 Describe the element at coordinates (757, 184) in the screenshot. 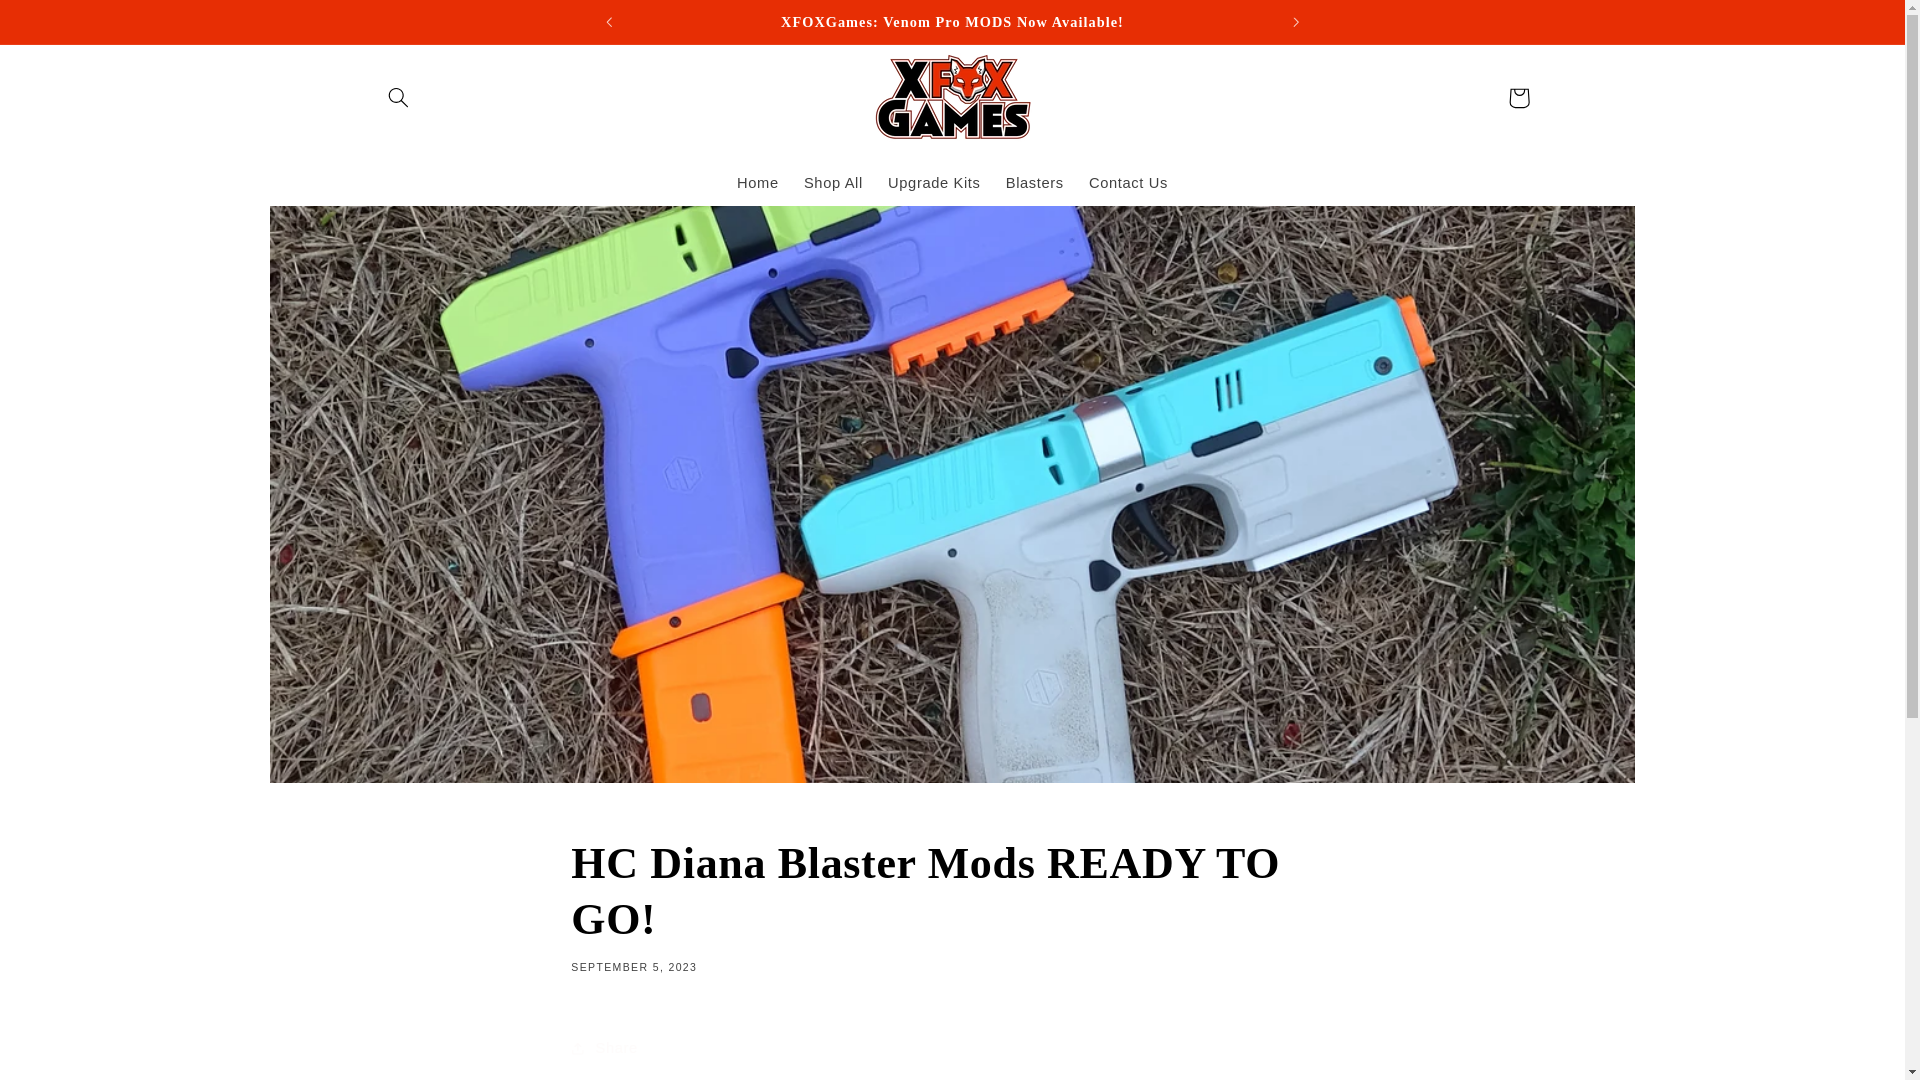

I see `Home` at that location.